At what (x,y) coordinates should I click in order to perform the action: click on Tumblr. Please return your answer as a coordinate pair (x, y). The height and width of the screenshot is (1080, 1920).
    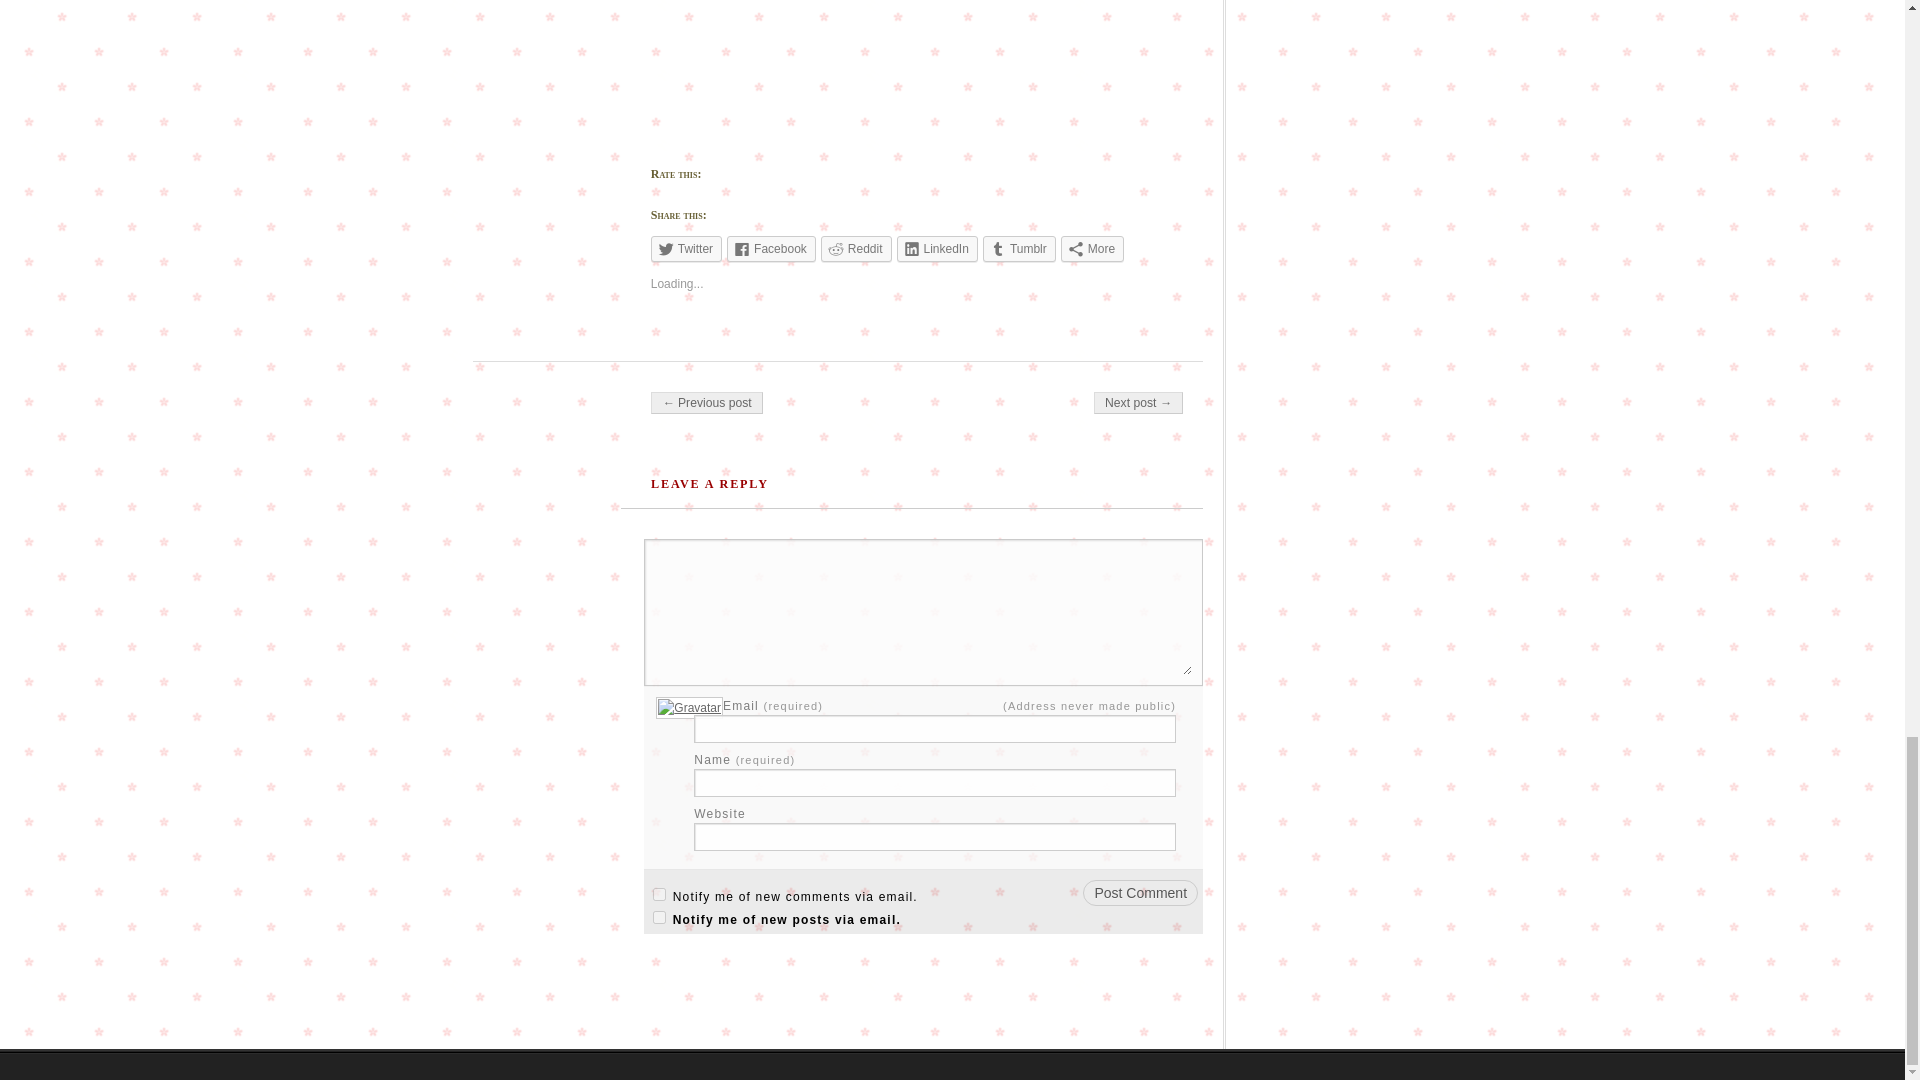
    Looking at the image, I should click on (1020, 249).